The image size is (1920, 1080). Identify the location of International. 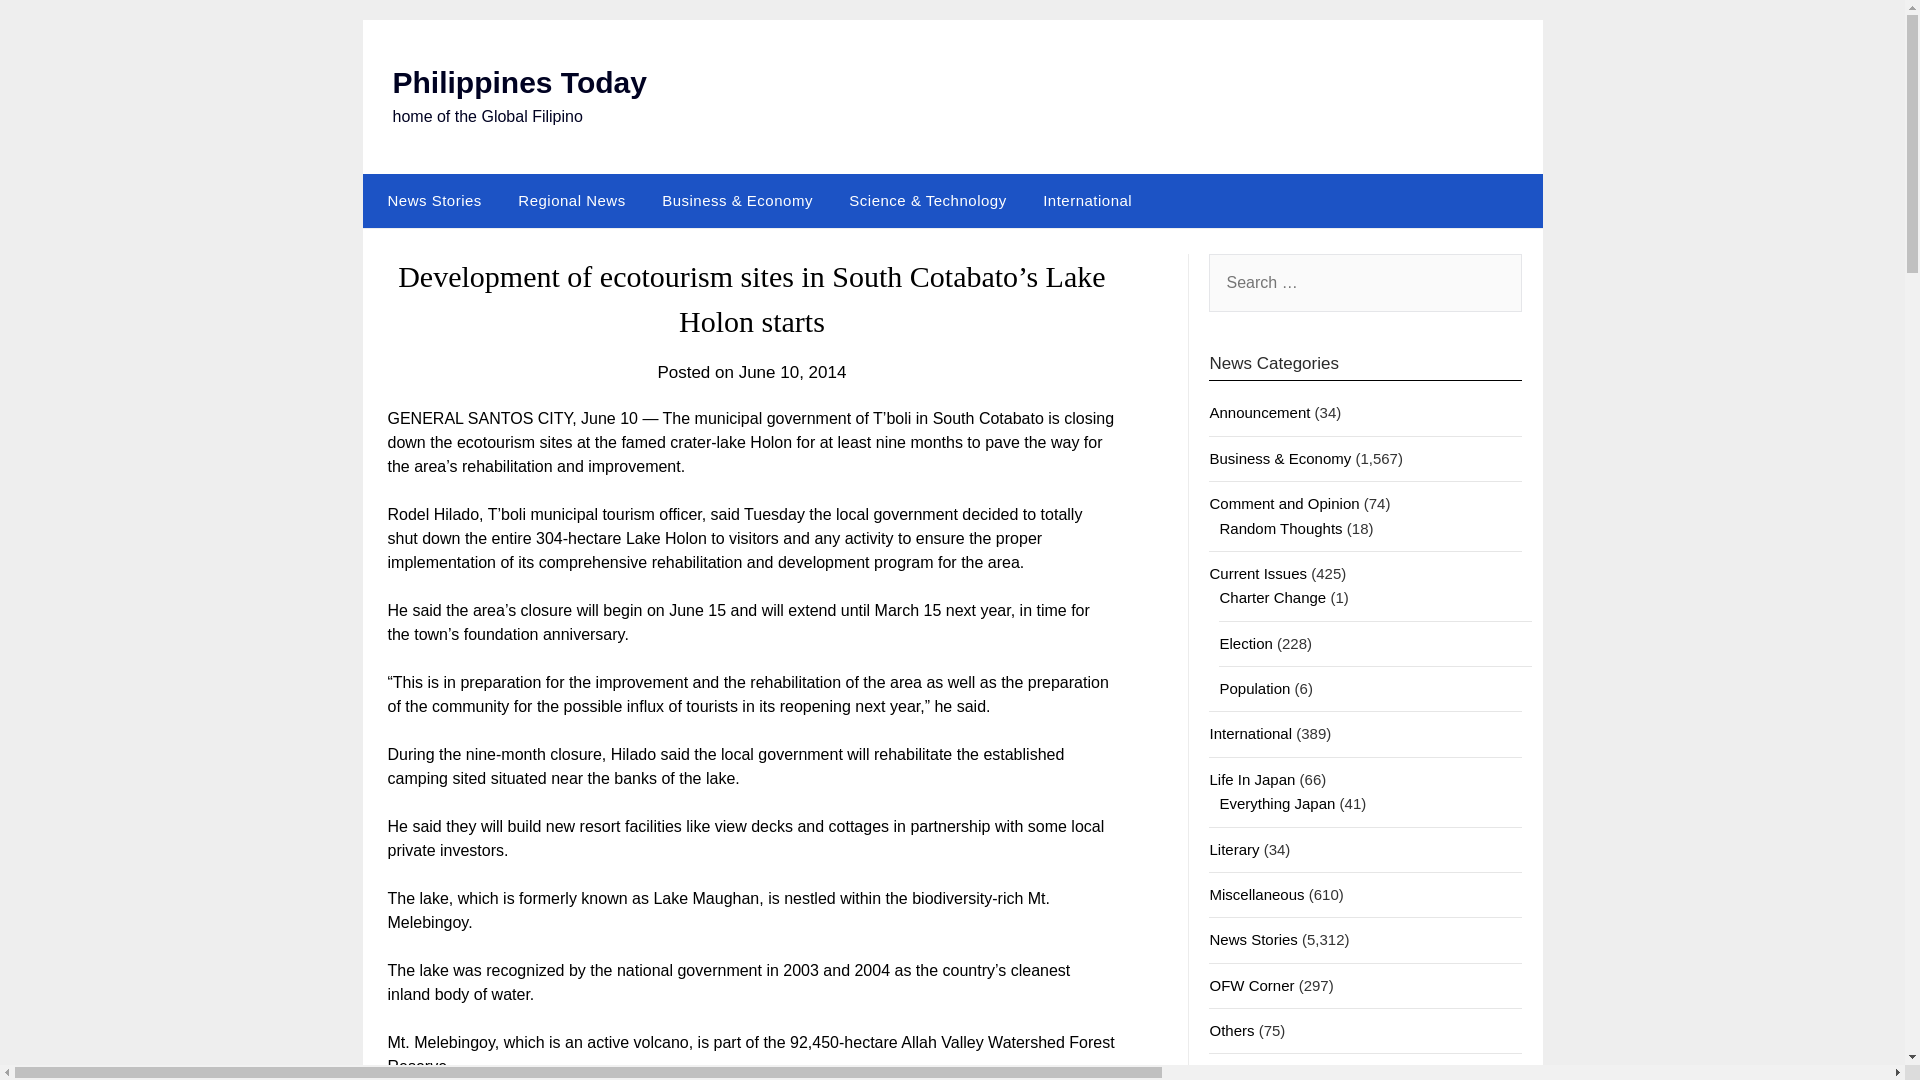
(1088, 200).